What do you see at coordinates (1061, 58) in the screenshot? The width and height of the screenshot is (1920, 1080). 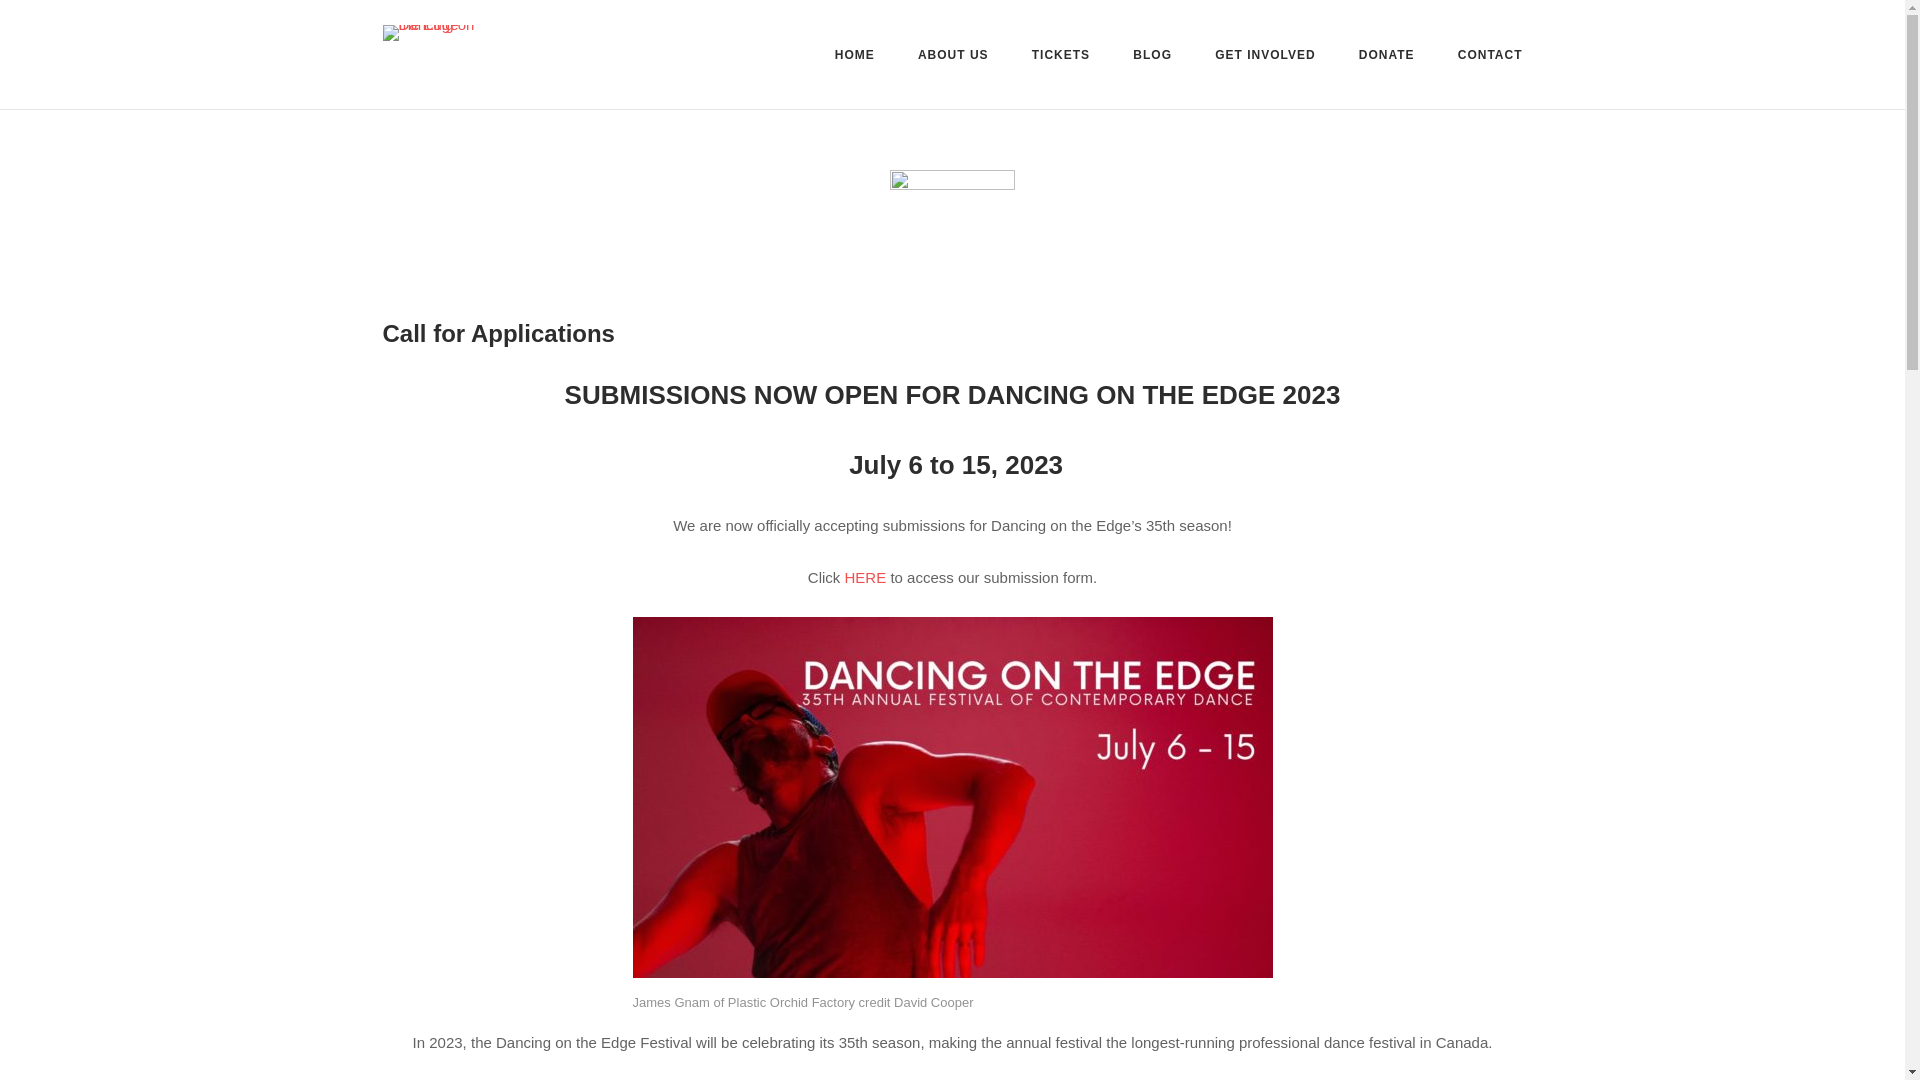 I see `TICKETS` at bounding box center [1061, 58].